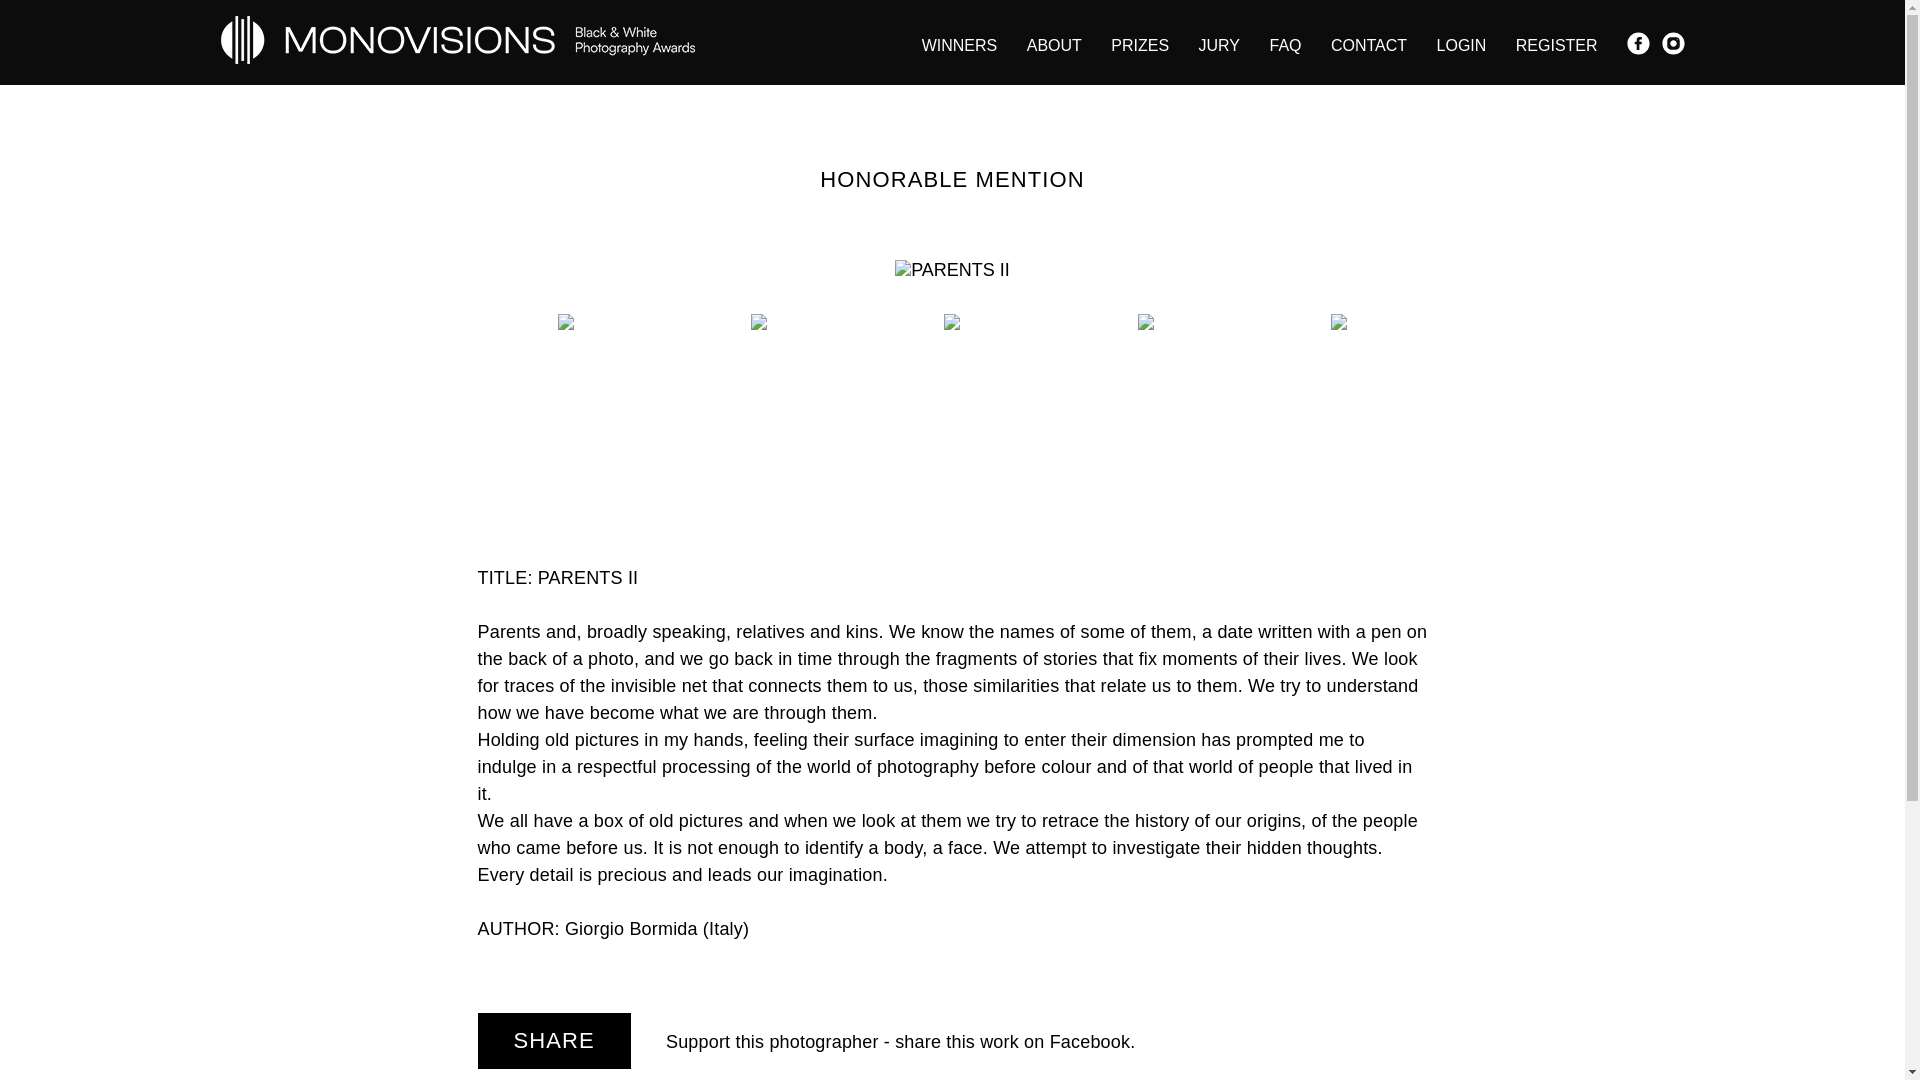  I want to click on CONTACT, so click(1368, 44).